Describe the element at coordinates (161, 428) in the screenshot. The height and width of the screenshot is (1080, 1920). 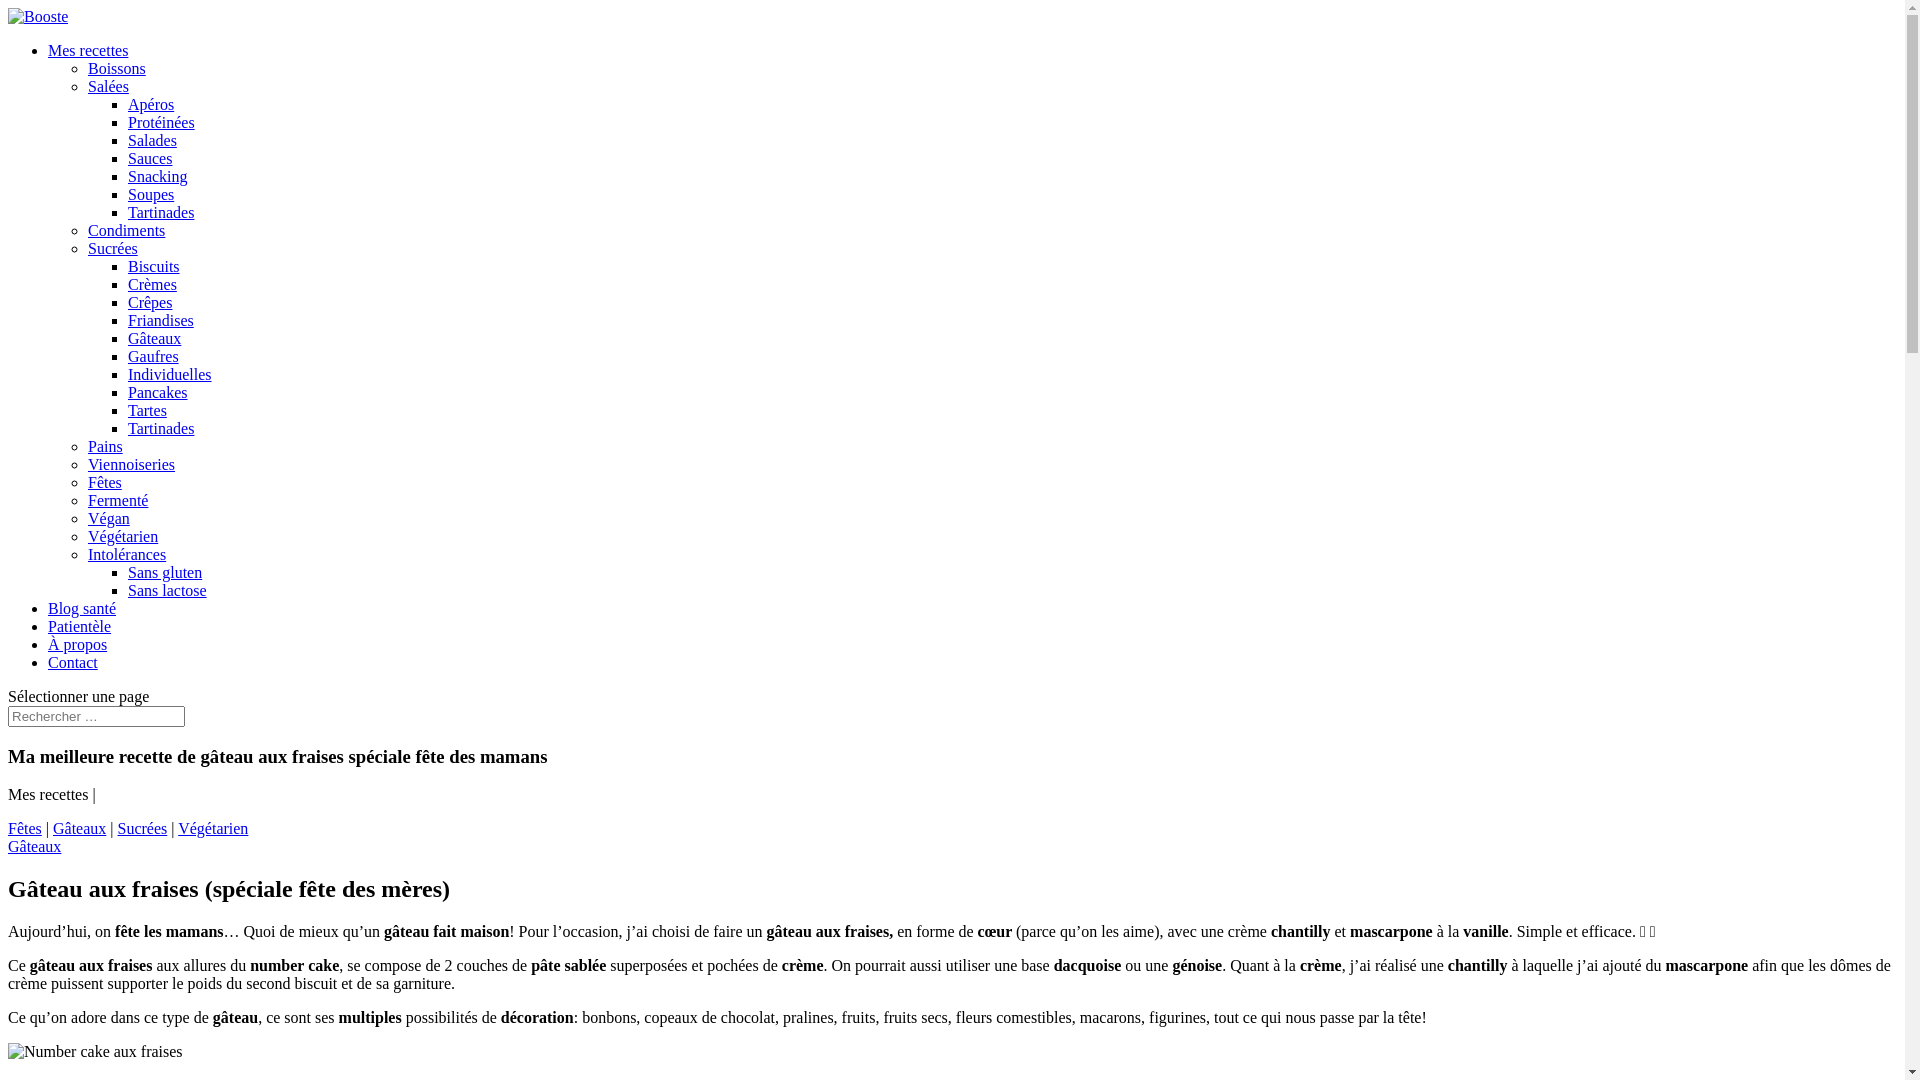
I see `Tartinades` at that location.